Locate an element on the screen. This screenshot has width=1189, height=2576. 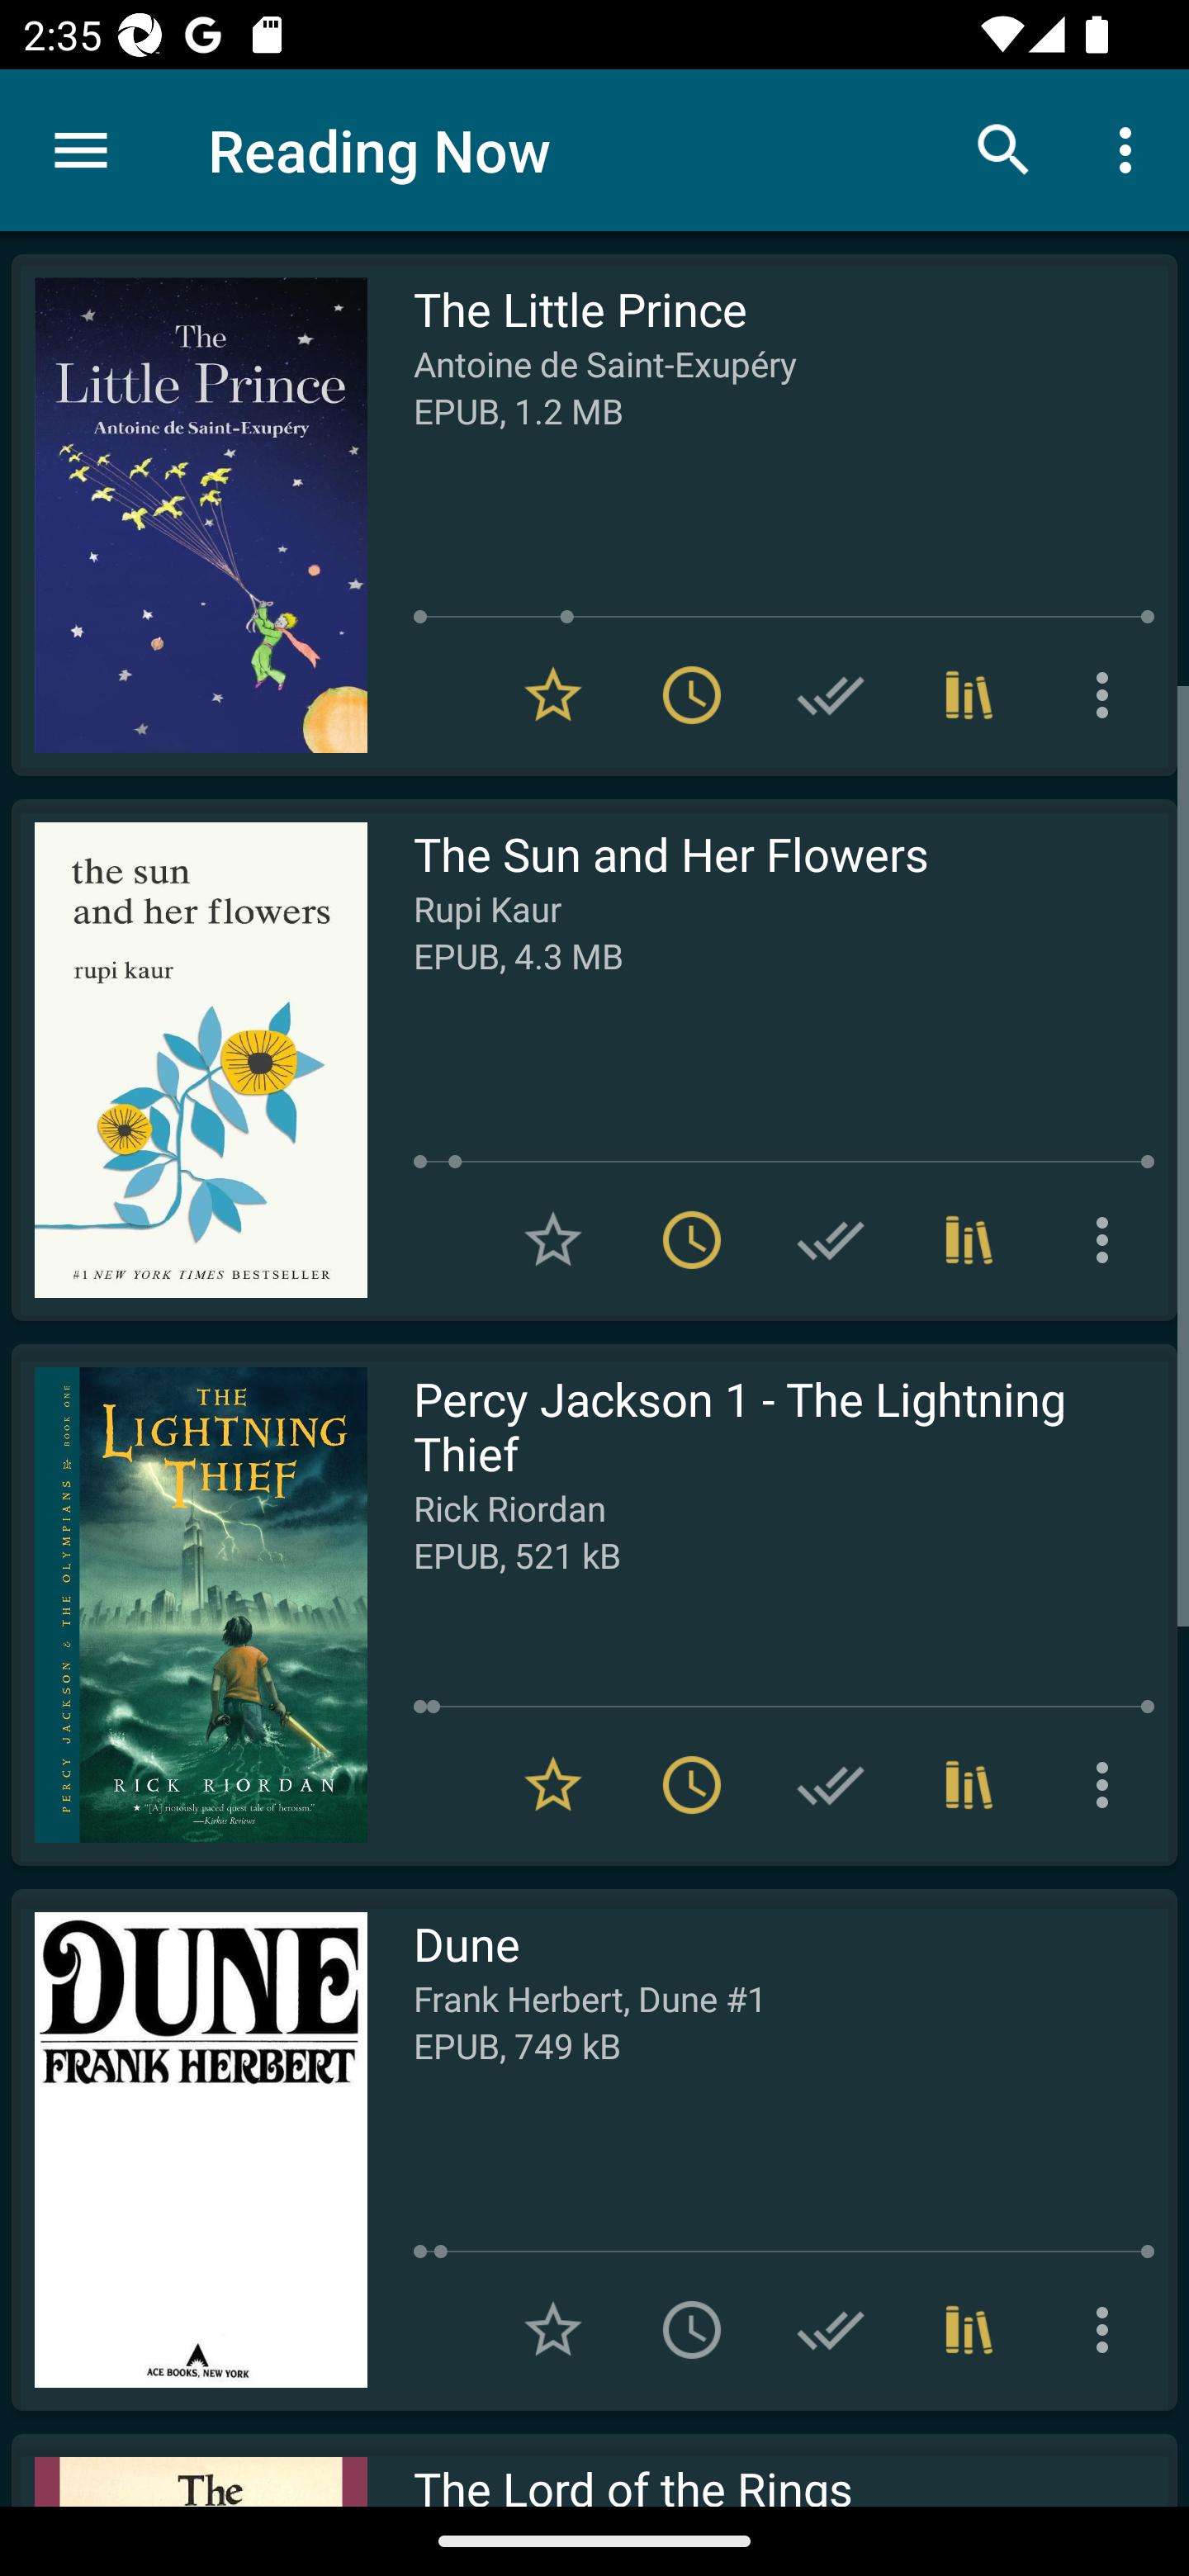
Remove from To read is located at coordinates (692, 1785).